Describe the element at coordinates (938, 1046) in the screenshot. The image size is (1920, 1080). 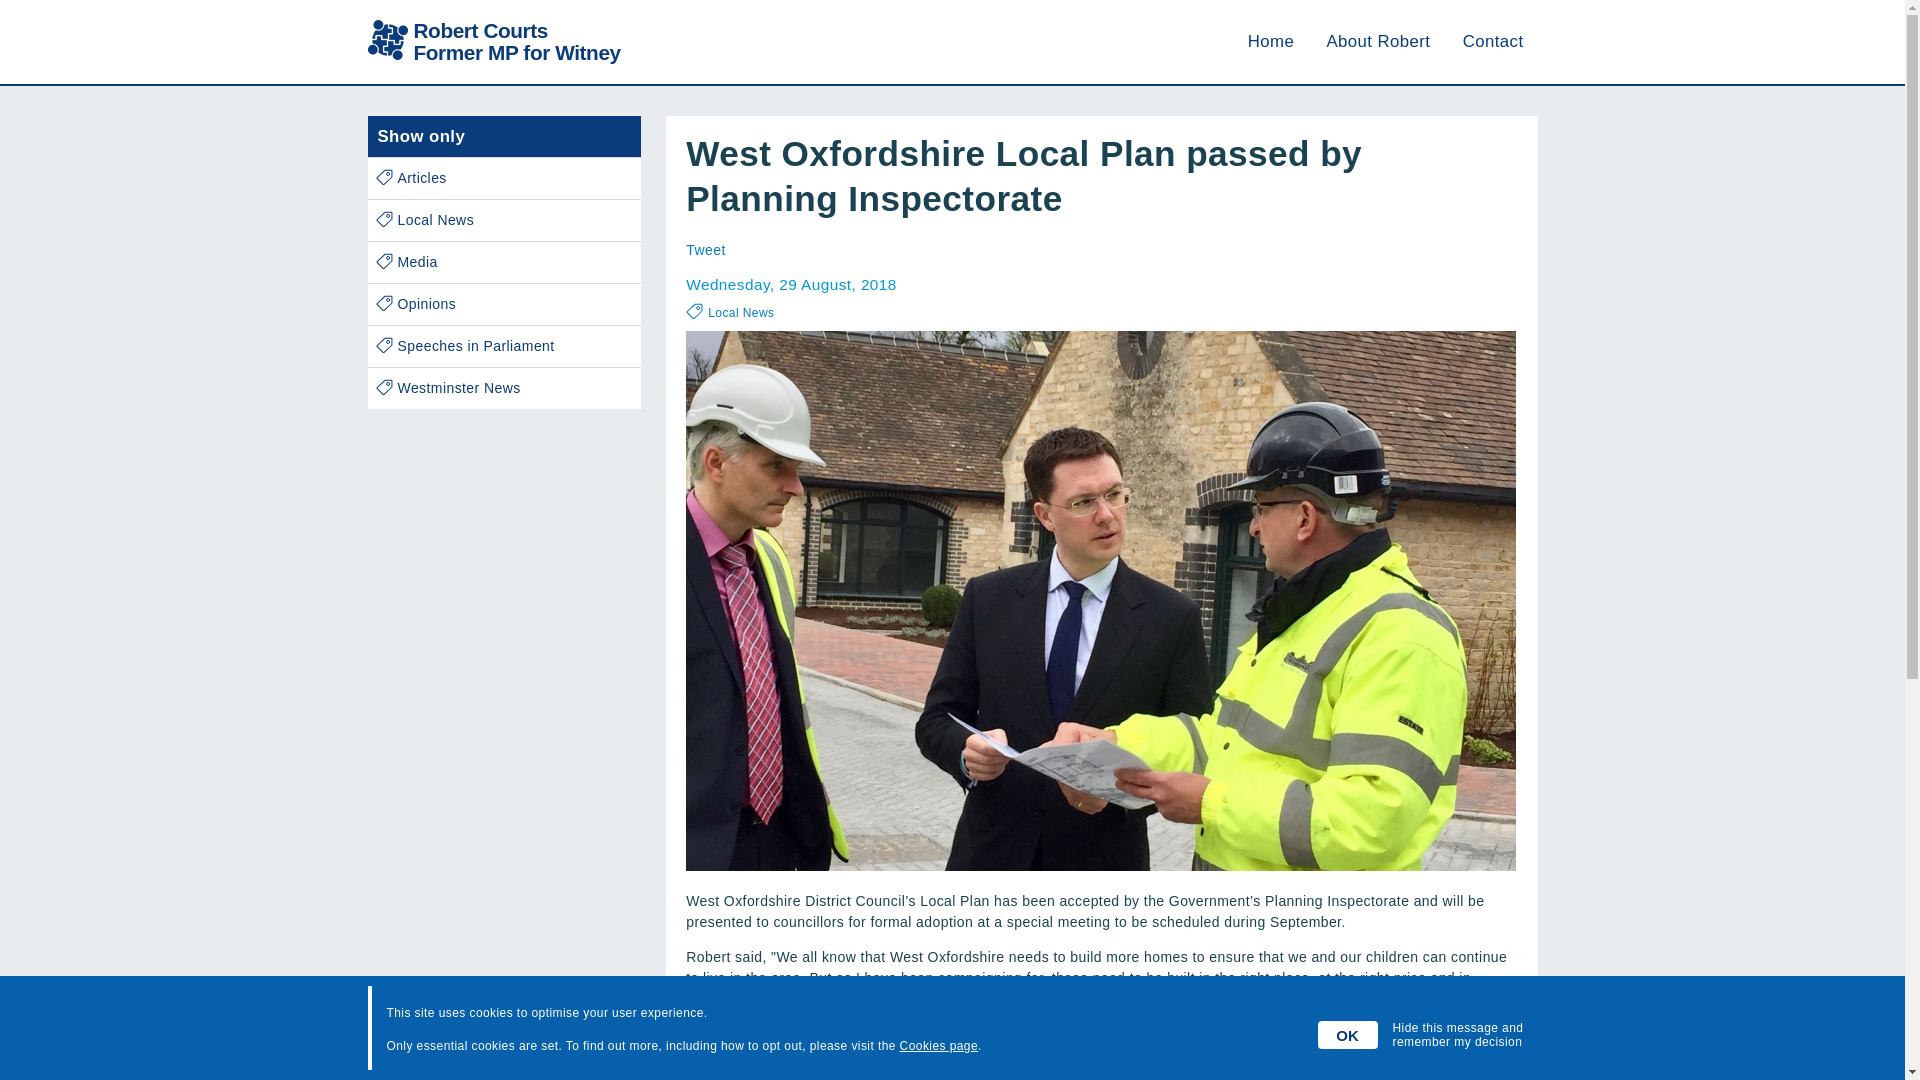
I see `Westminster News` at that location.